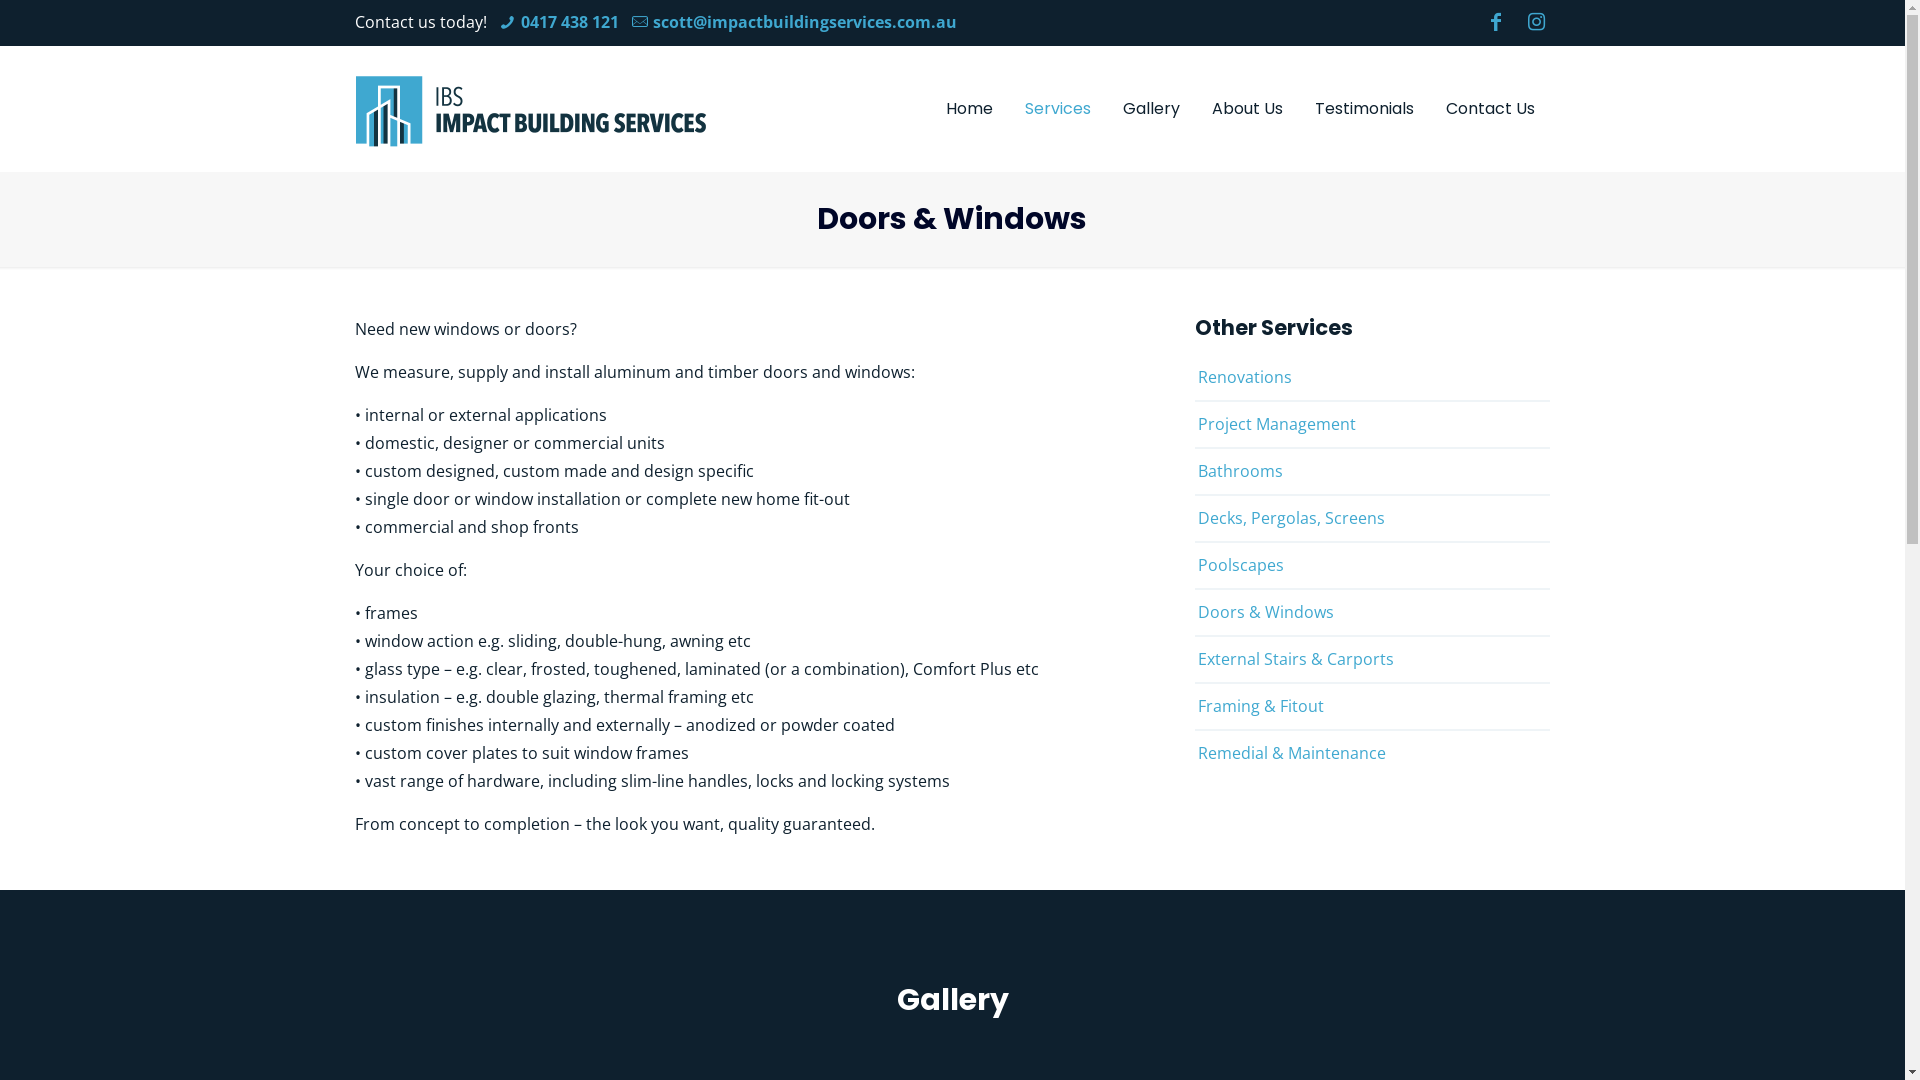 This screenshot has height=1080, width=1920. I want to click on Services, so click(1058, 109).